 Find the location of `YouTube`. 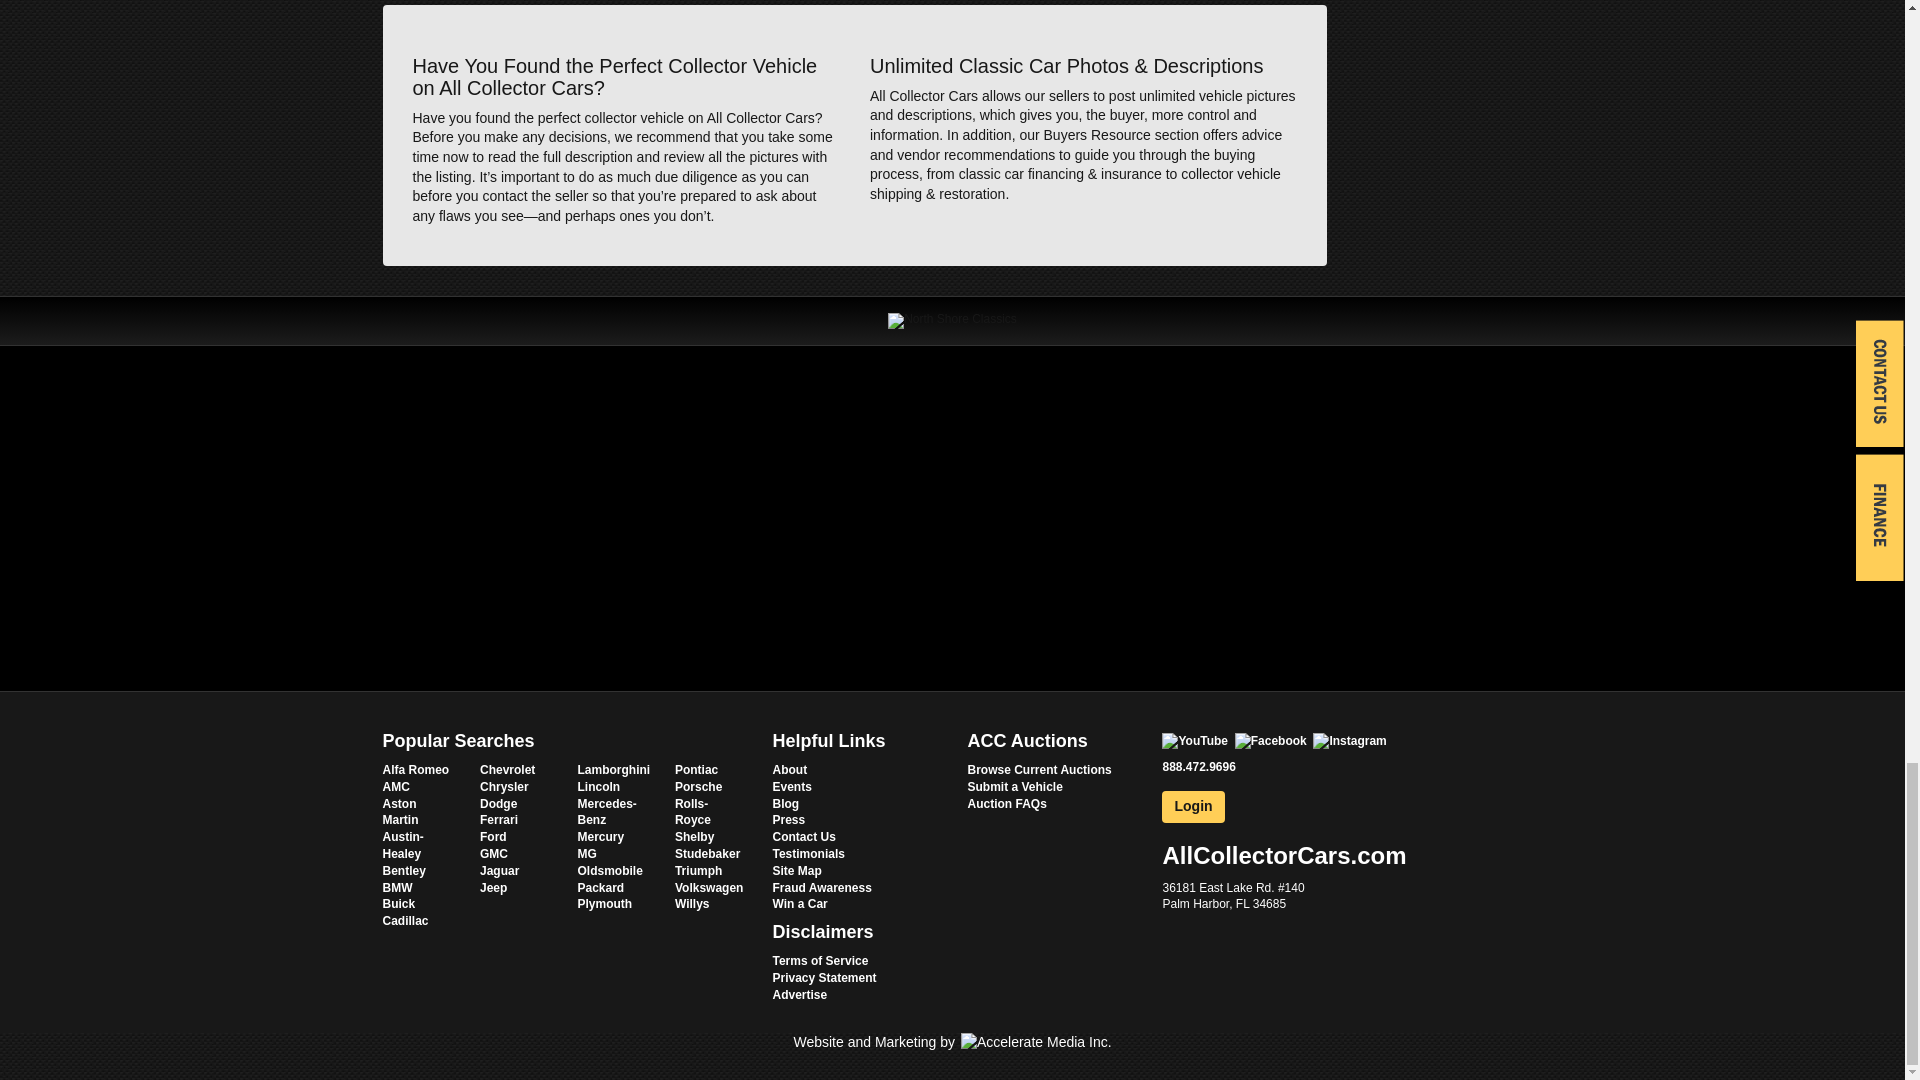

YouTube is located at coordinates (1194, 740).